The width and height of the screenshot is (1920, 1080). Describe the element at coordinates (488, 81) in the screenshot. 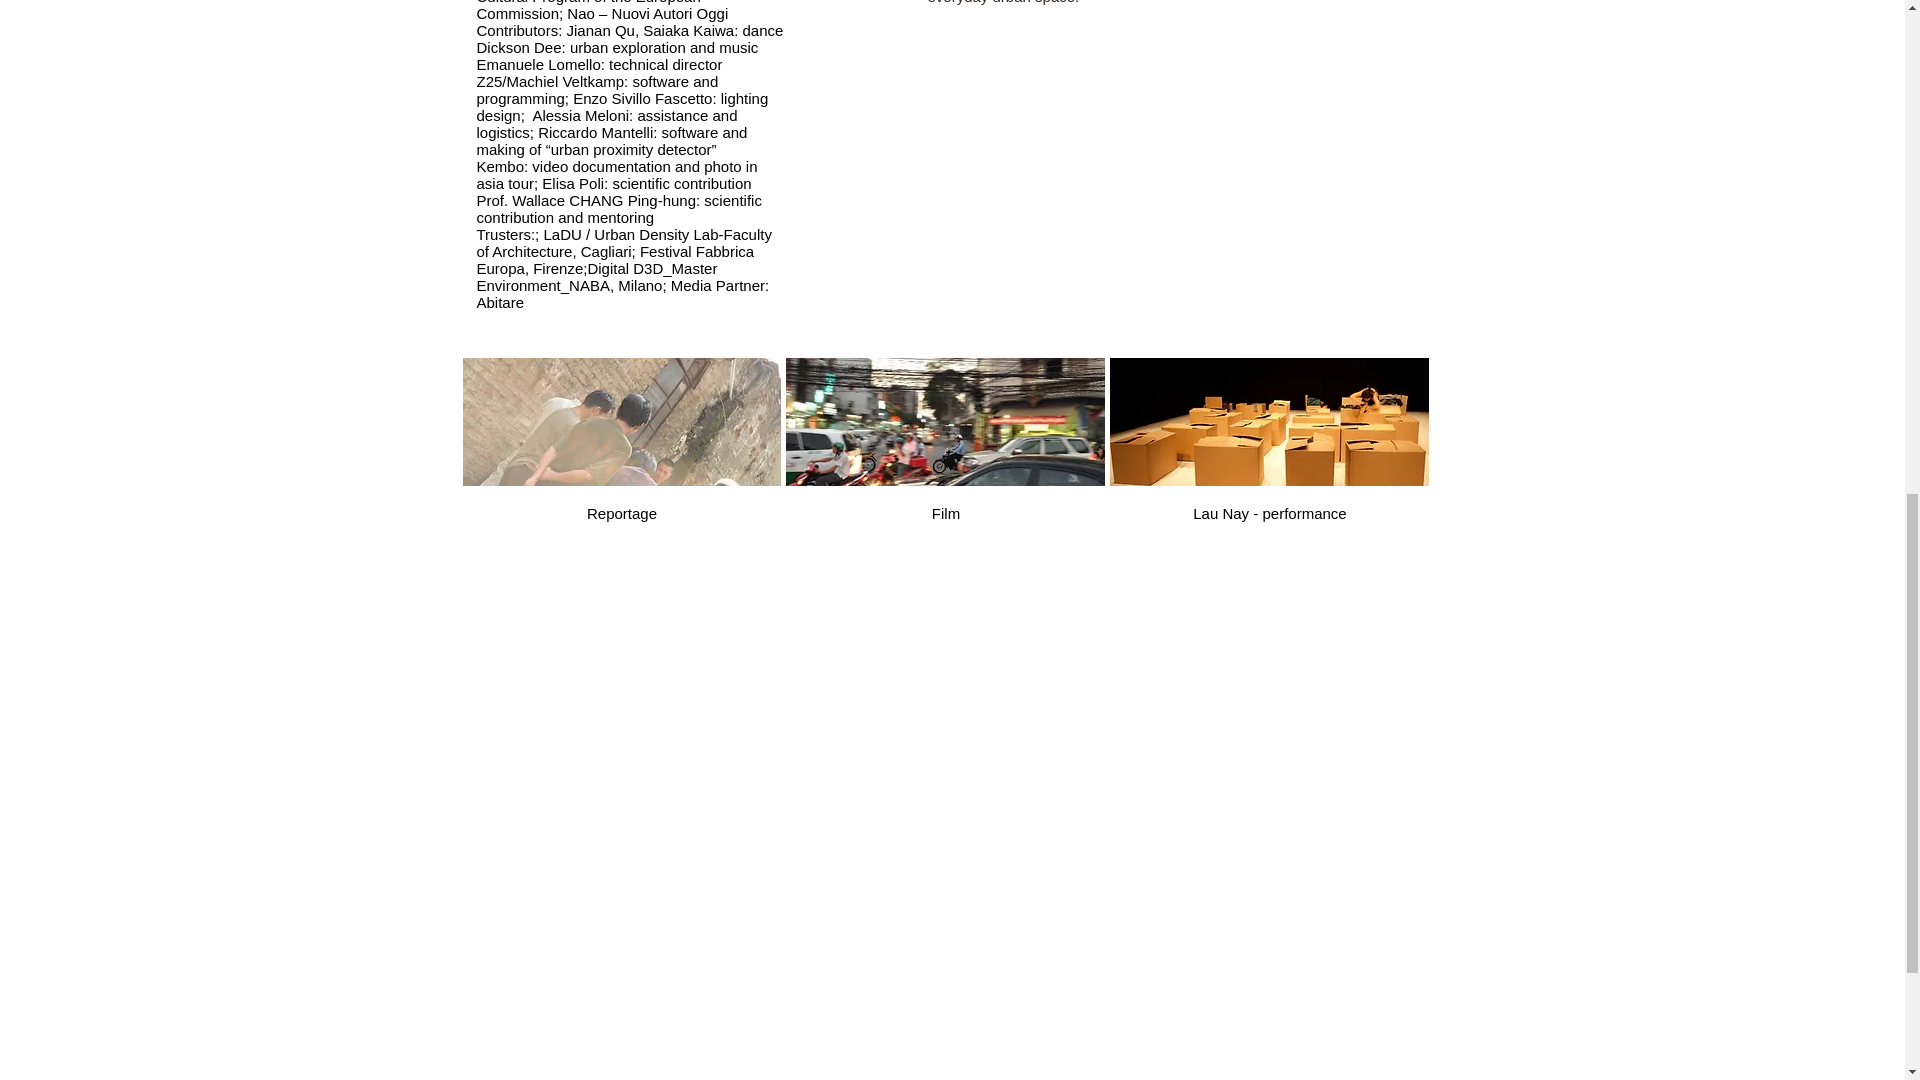

I see `Z25` at that location.